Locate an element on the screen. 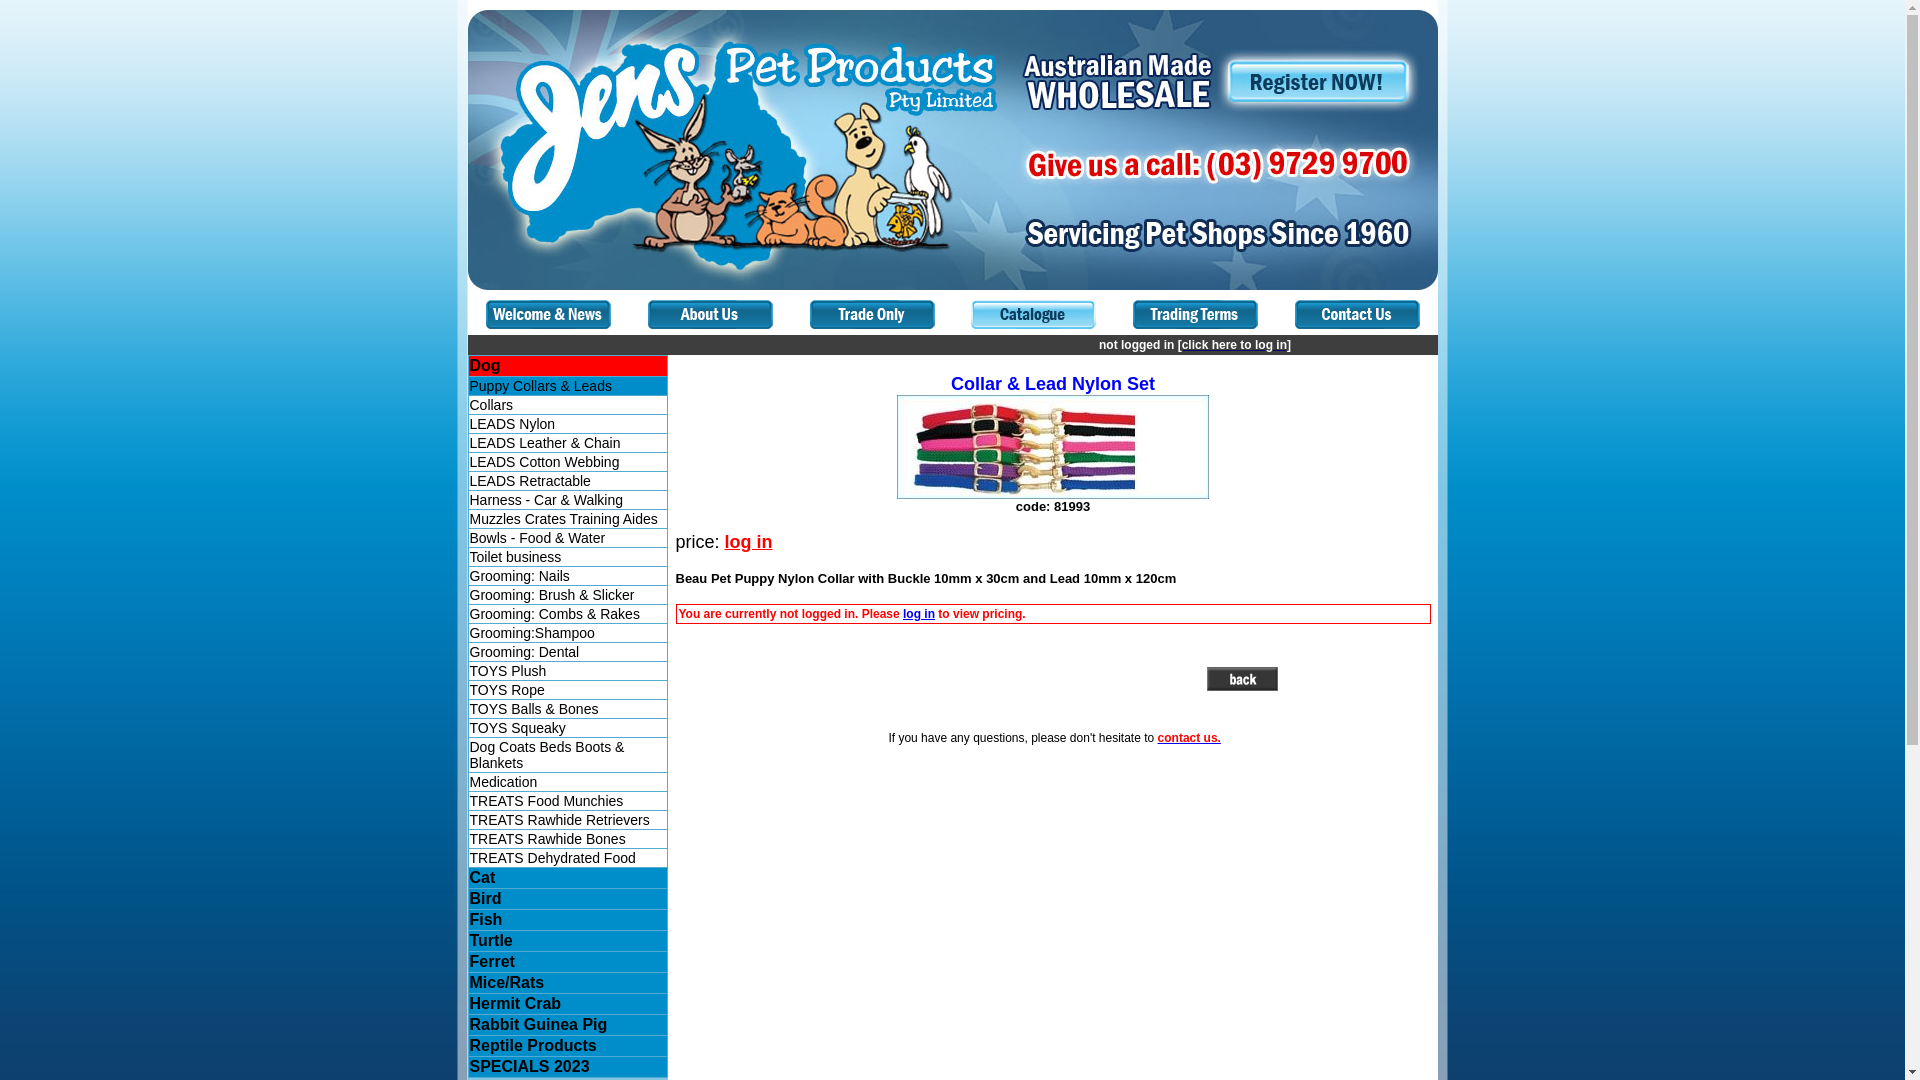  Grooming: Combs & Rakes is located at coordinates (567, 614).